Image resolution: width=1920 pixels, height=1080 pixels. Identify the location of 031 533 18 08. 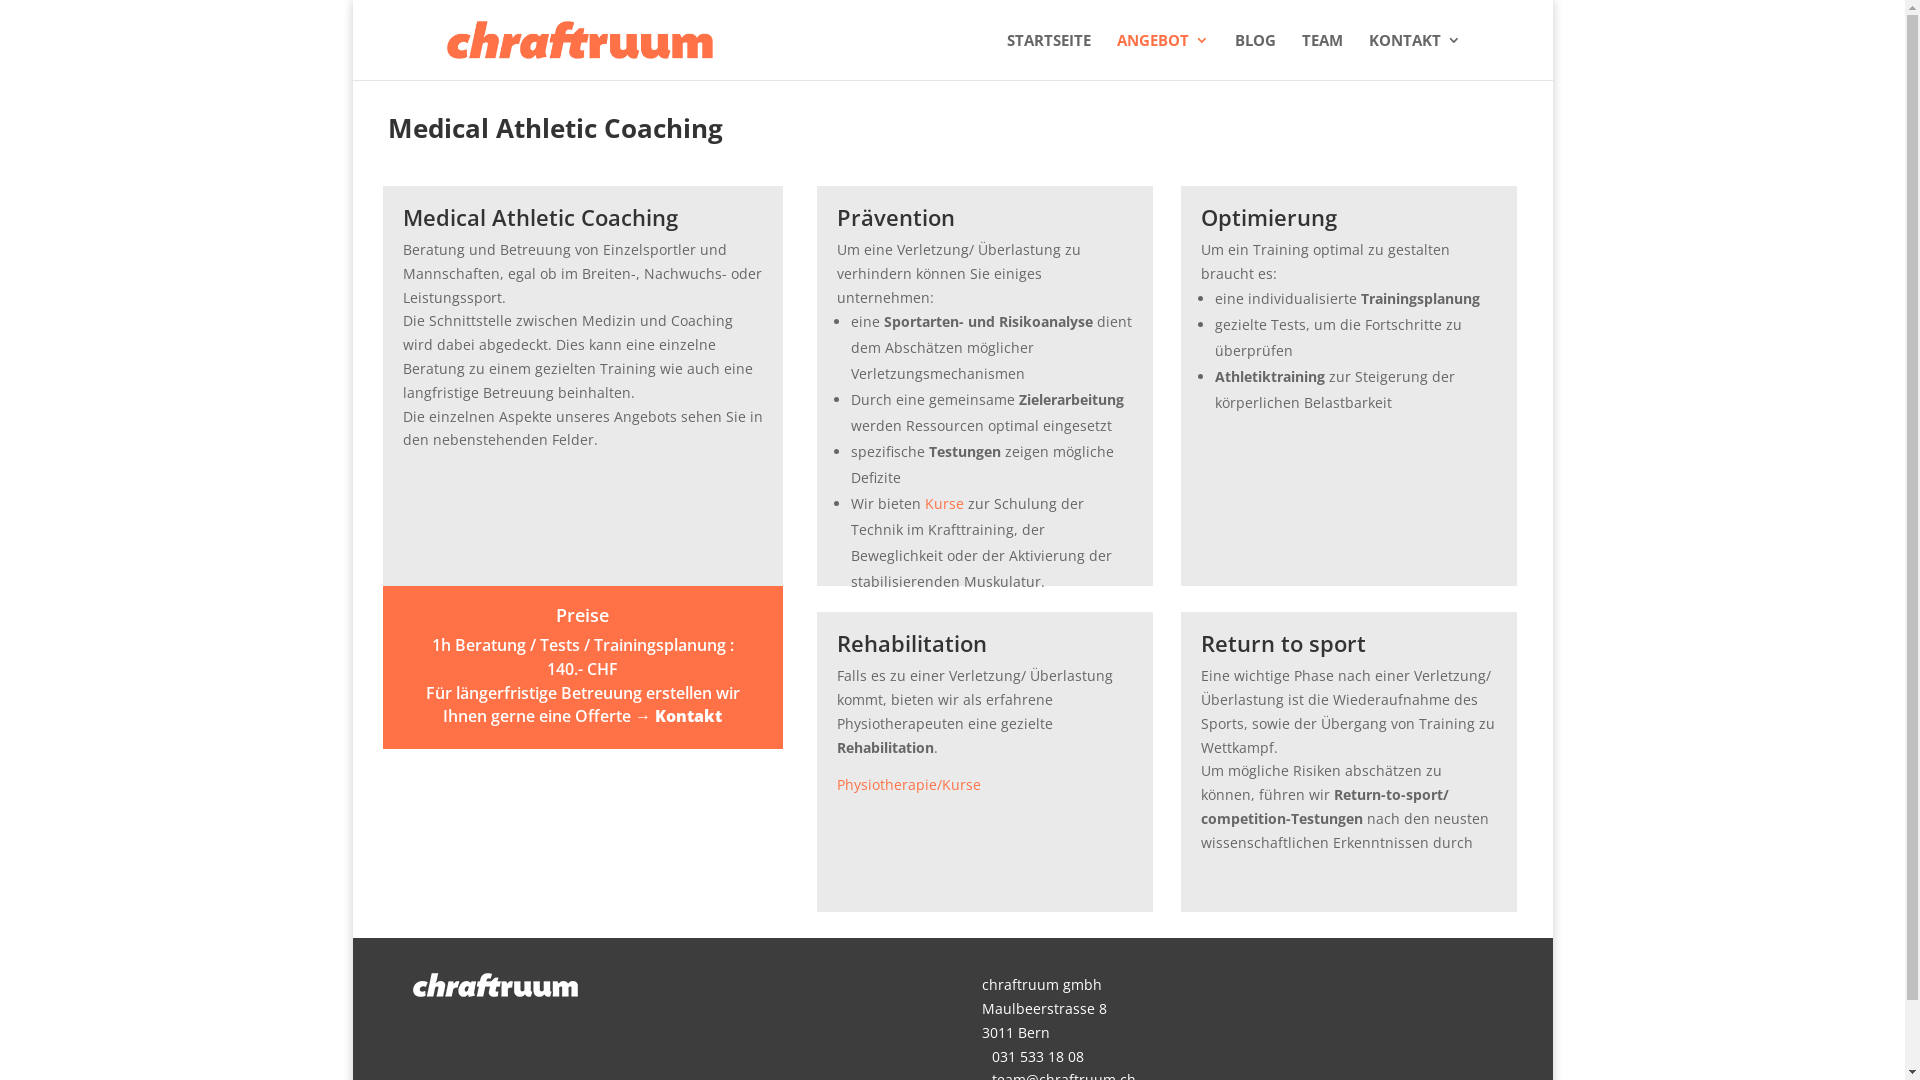
(1033, 1056).